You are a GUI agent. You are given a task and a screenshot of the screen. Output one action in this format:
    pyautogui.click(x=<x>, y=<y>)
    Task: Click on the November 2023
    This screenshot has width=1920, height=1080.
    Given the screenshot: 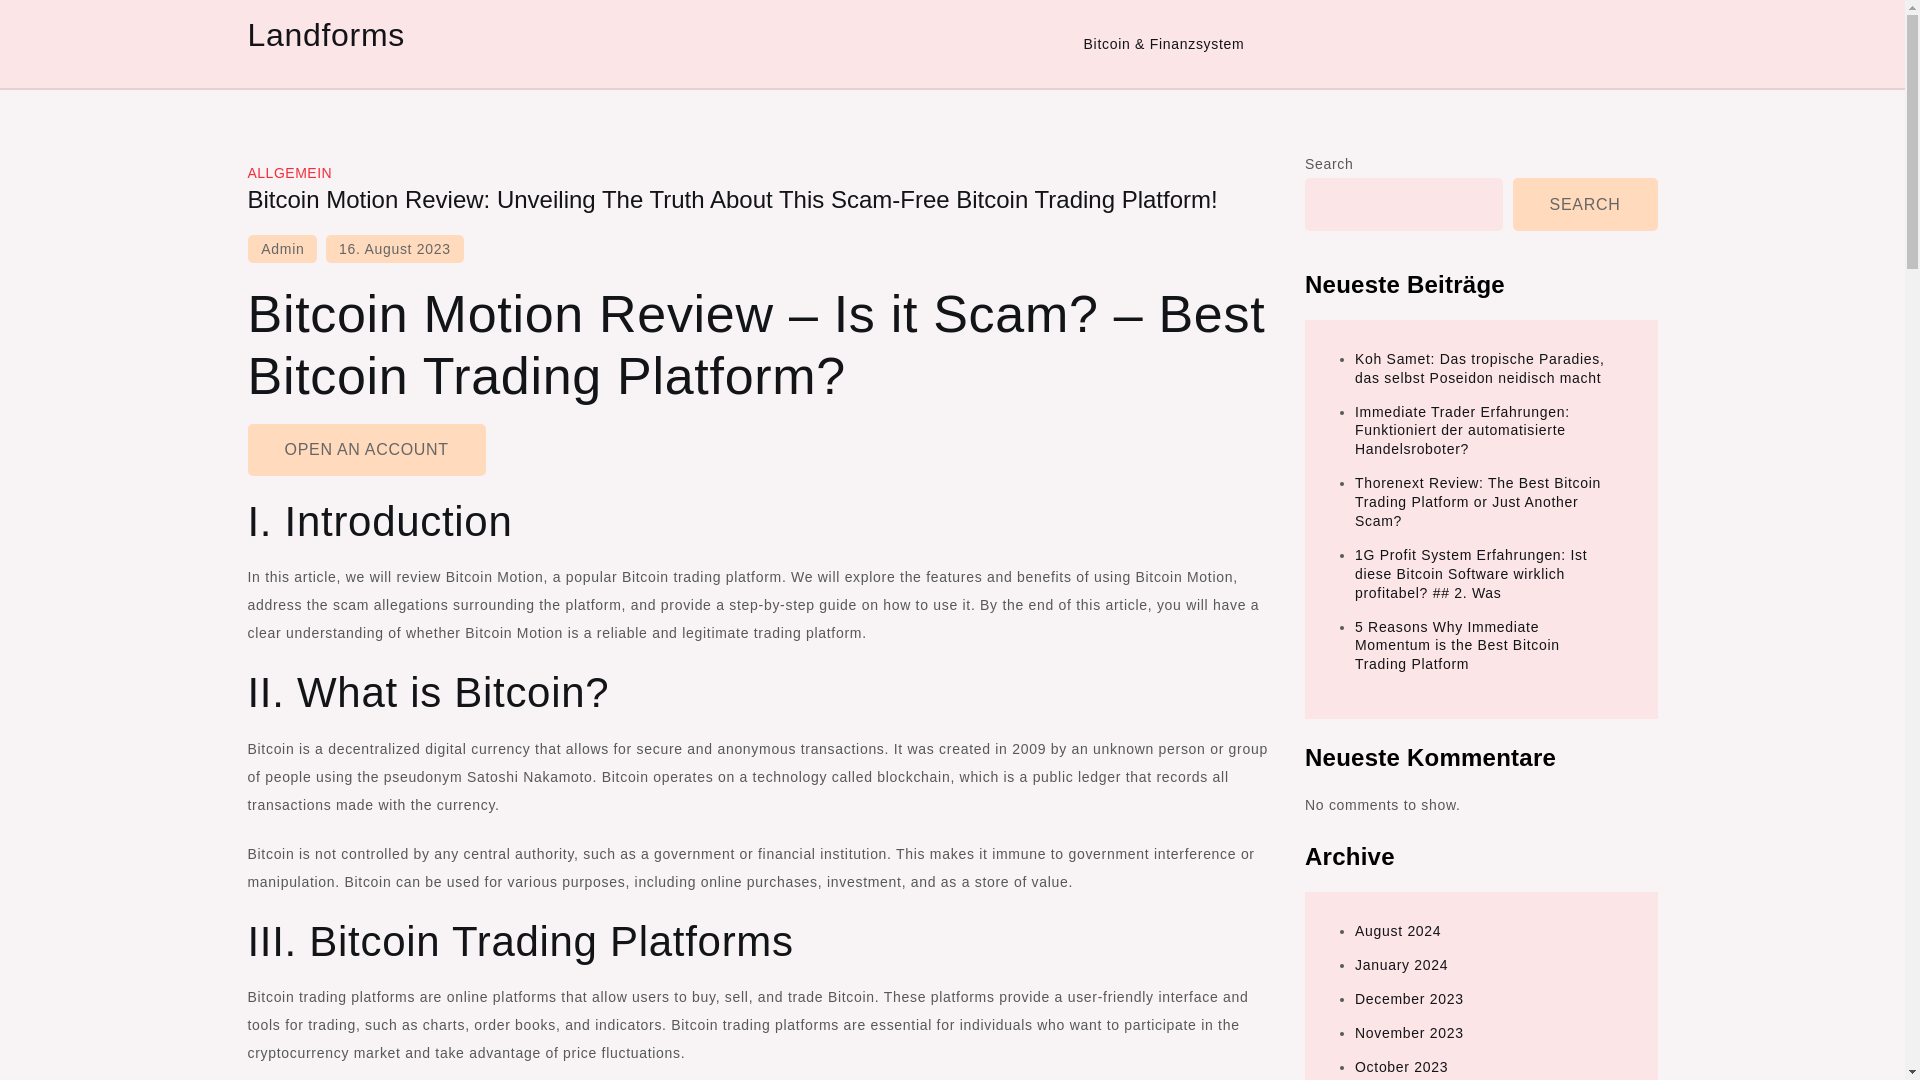 What is the action you would take?
    pyautogui.click(x=1409, y=1032)
    